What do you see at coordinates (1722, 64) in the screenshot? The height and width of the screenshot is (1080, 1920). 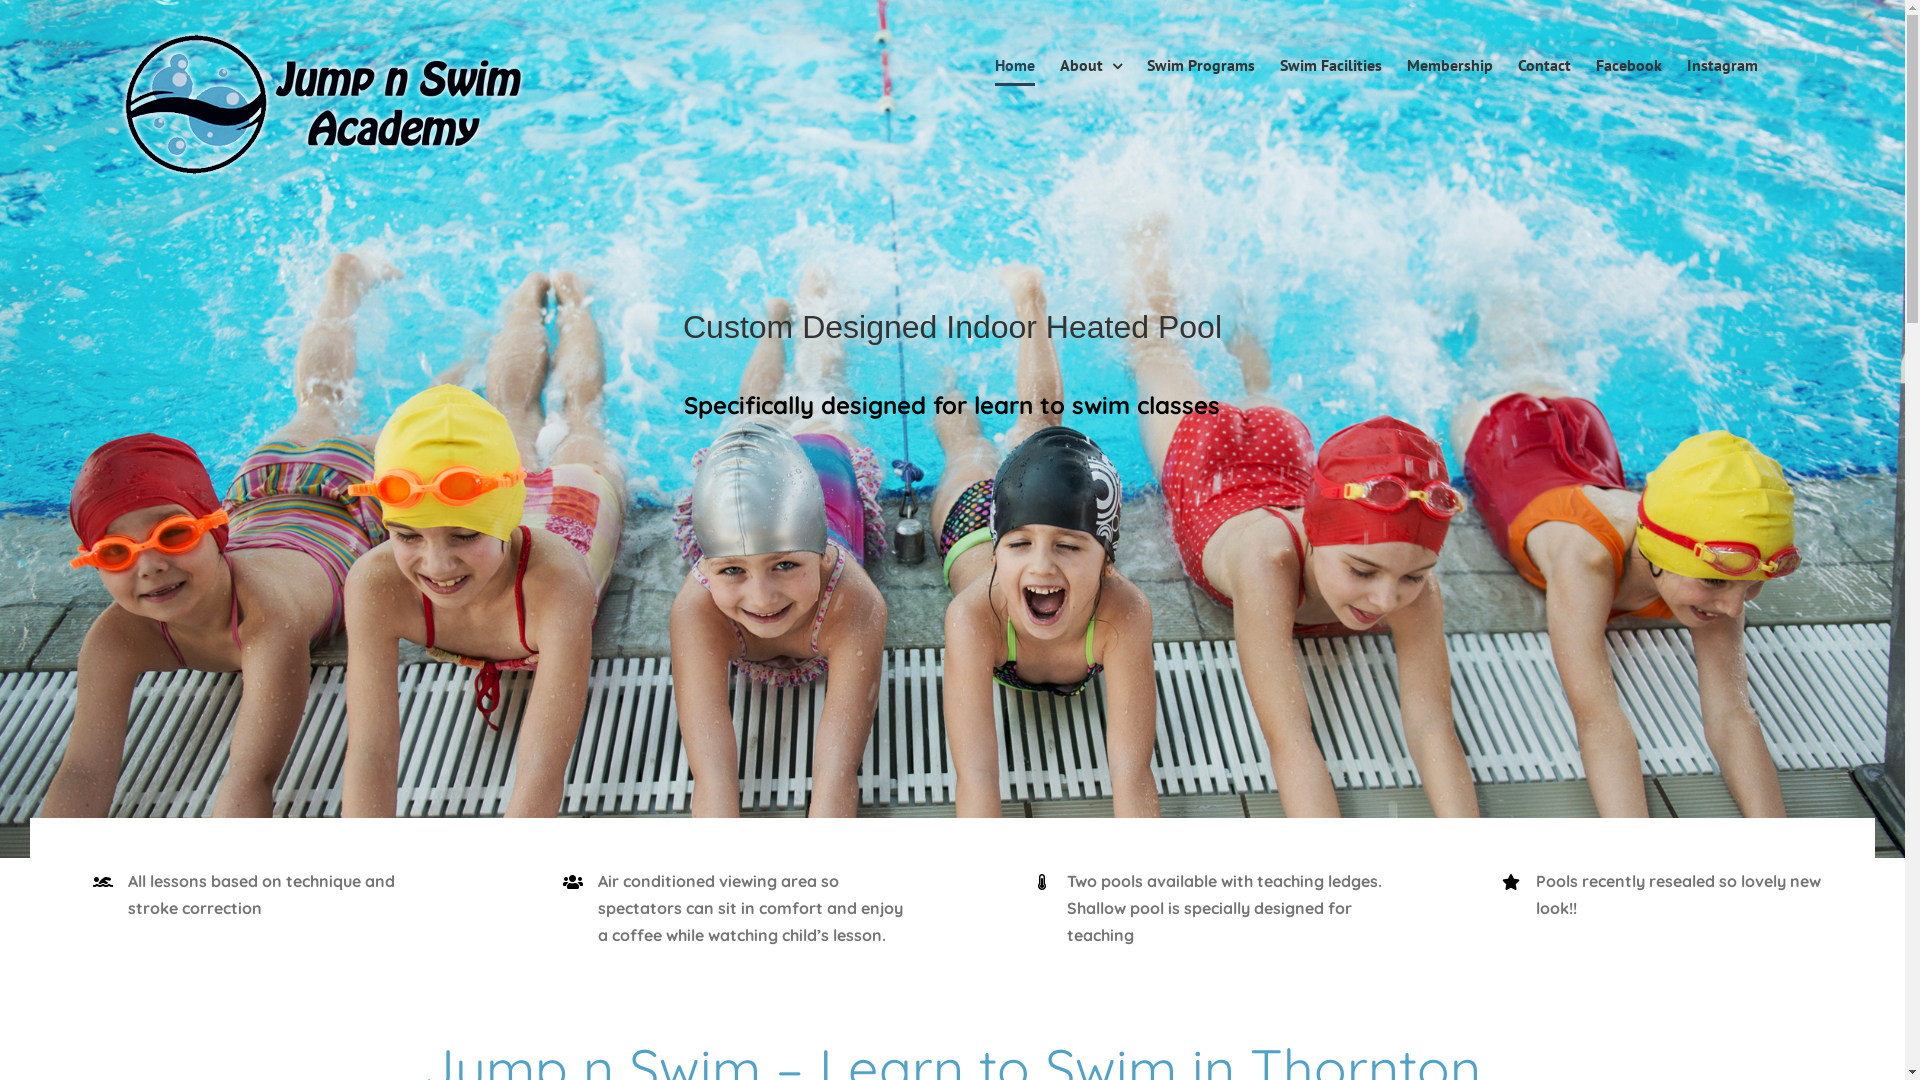 I see `Instagram` at bounding box center [1722, 64].